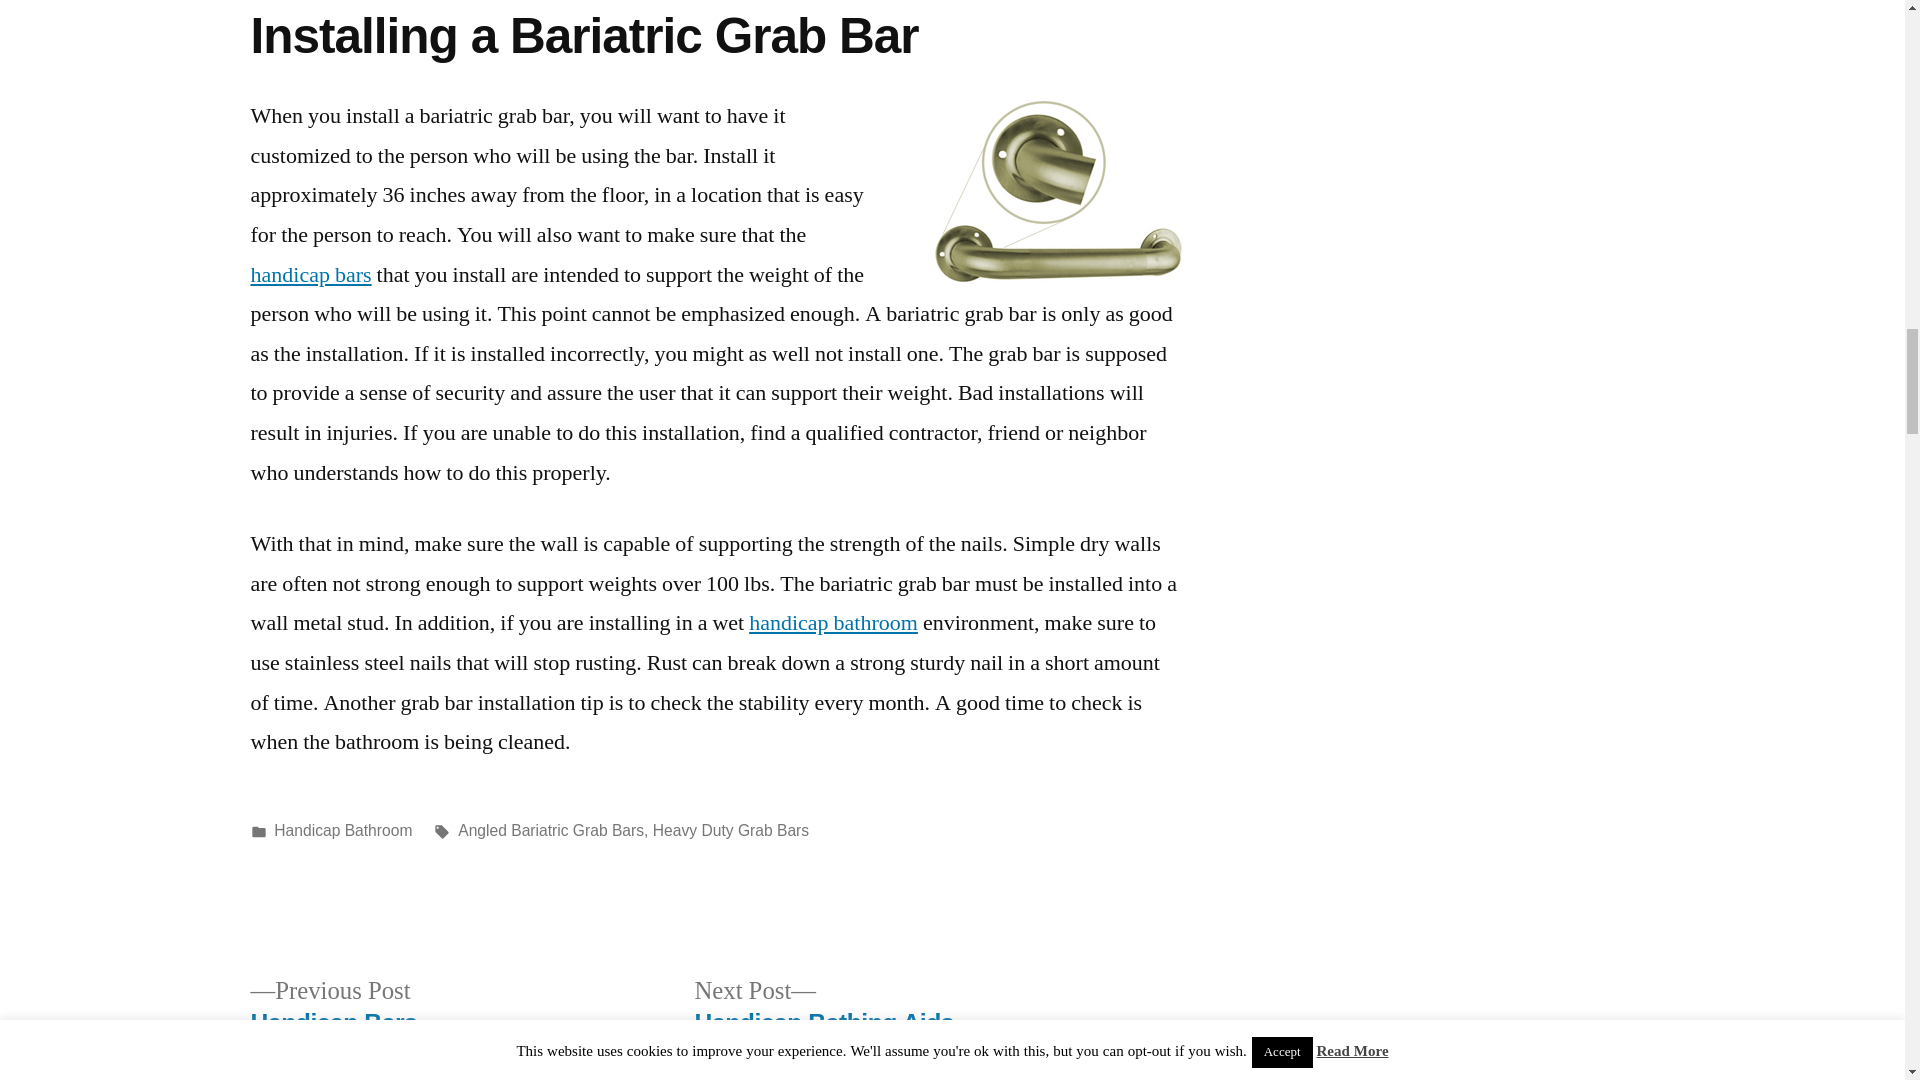  Describe the element at coordinates (1056, 192) in the screenshot. I see `handicap bars` at that location.